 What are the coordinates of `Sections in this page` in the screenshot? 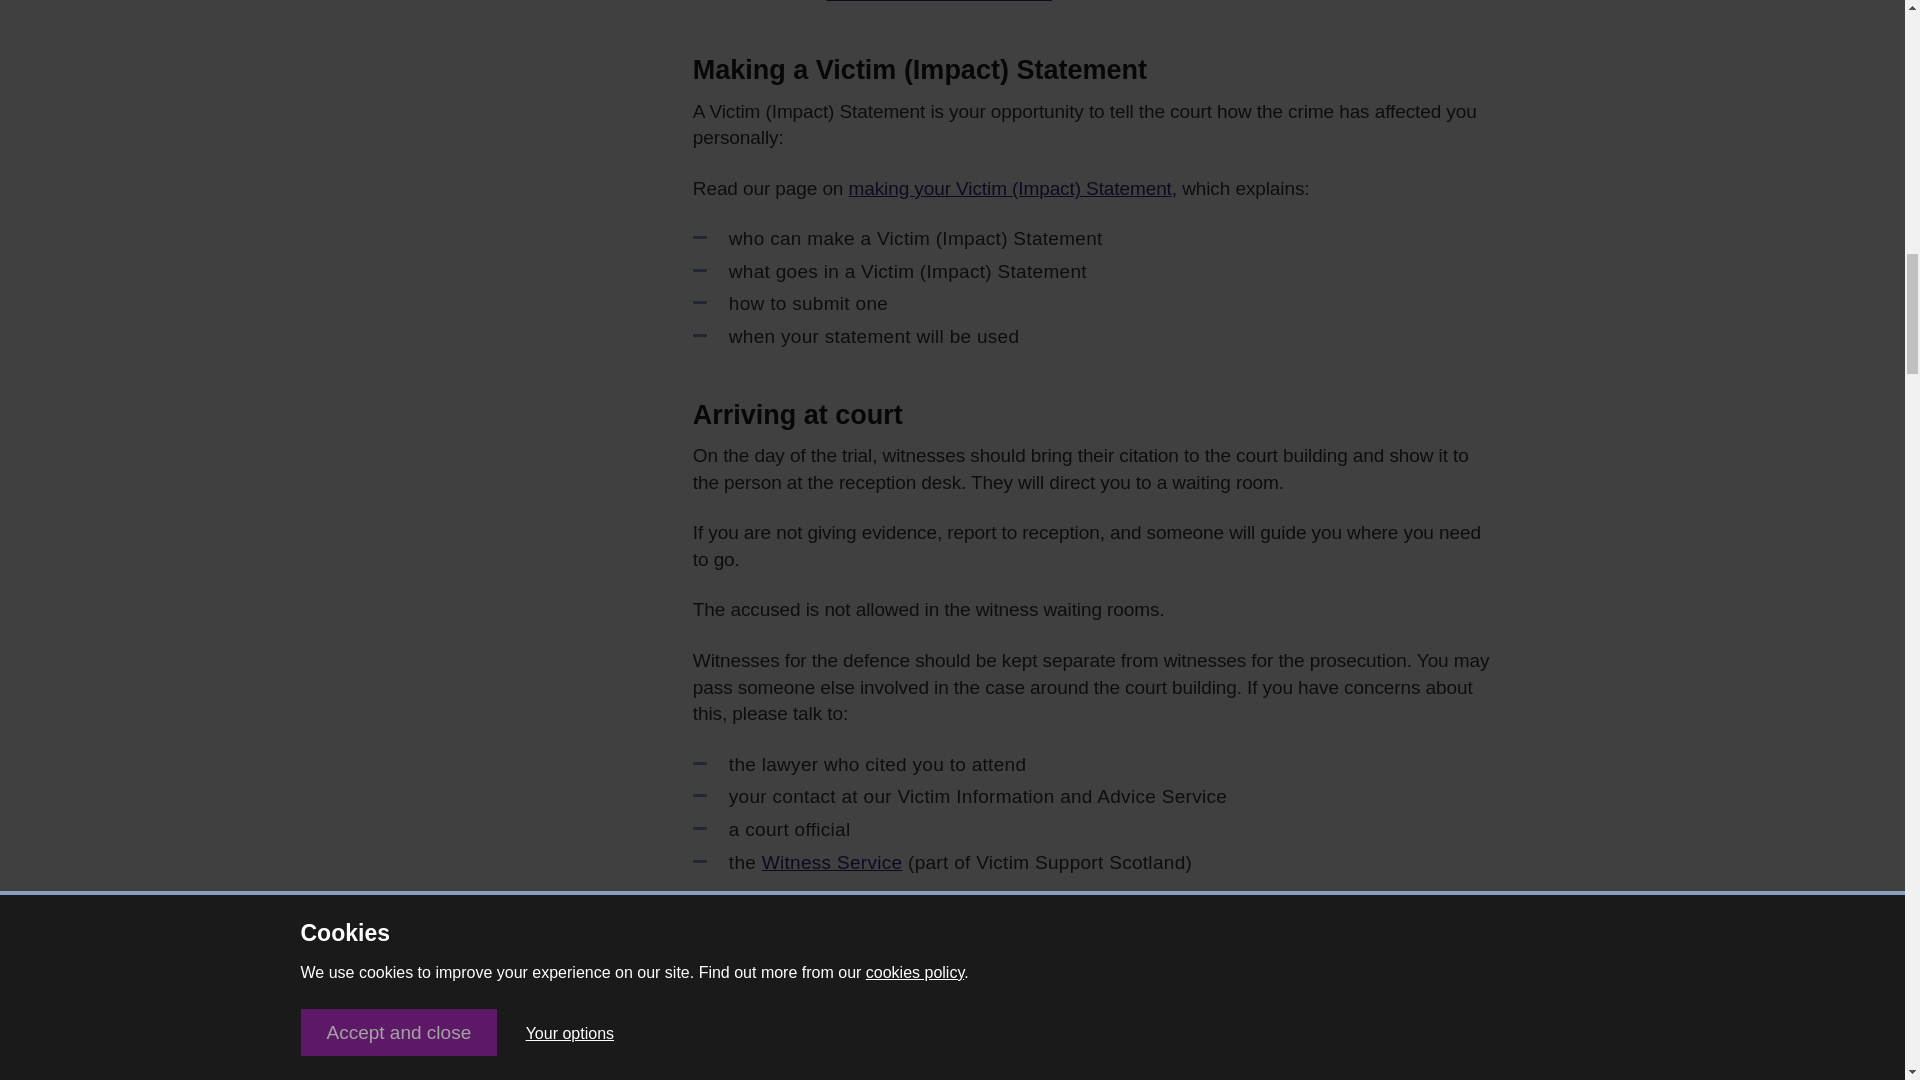 It's located at (462, 10).